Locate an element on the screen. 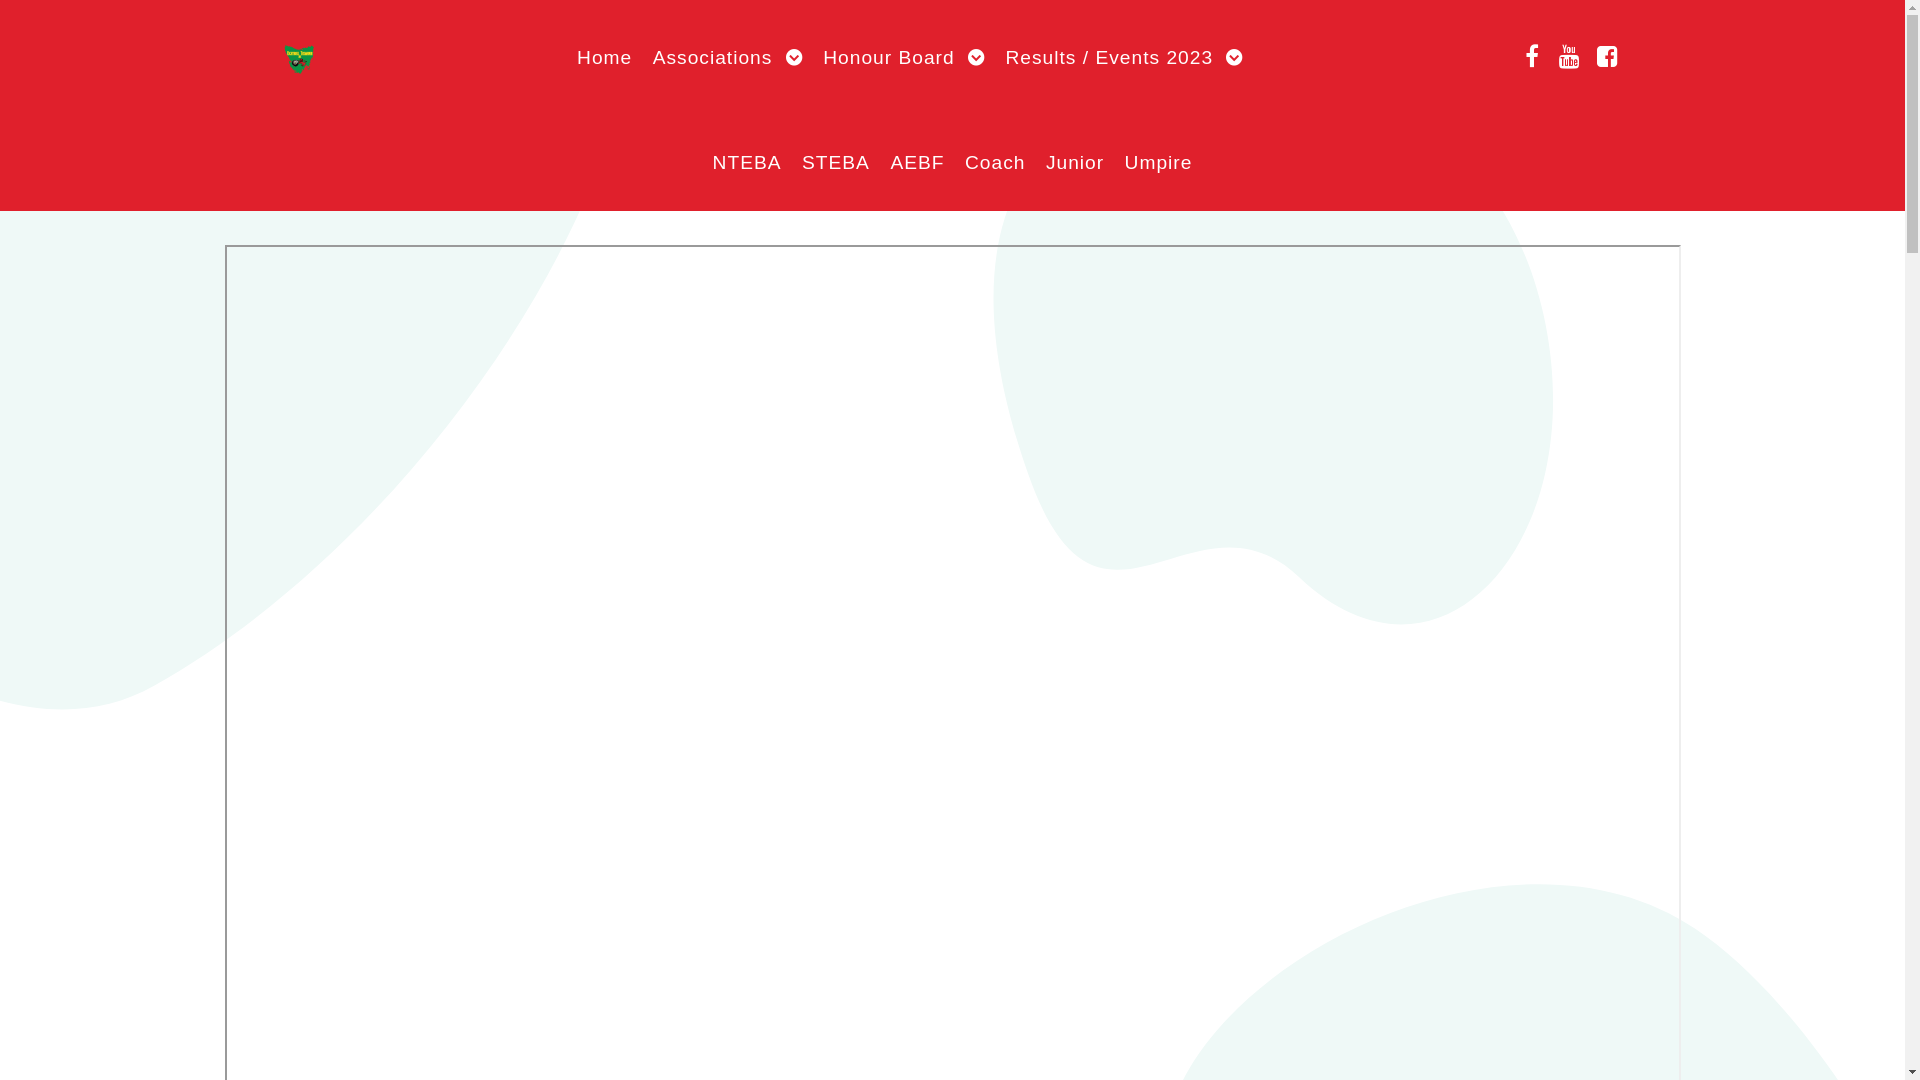 The width and height of the screenshot is (1920, 1080). Coach is located at coordinates (995, 162).